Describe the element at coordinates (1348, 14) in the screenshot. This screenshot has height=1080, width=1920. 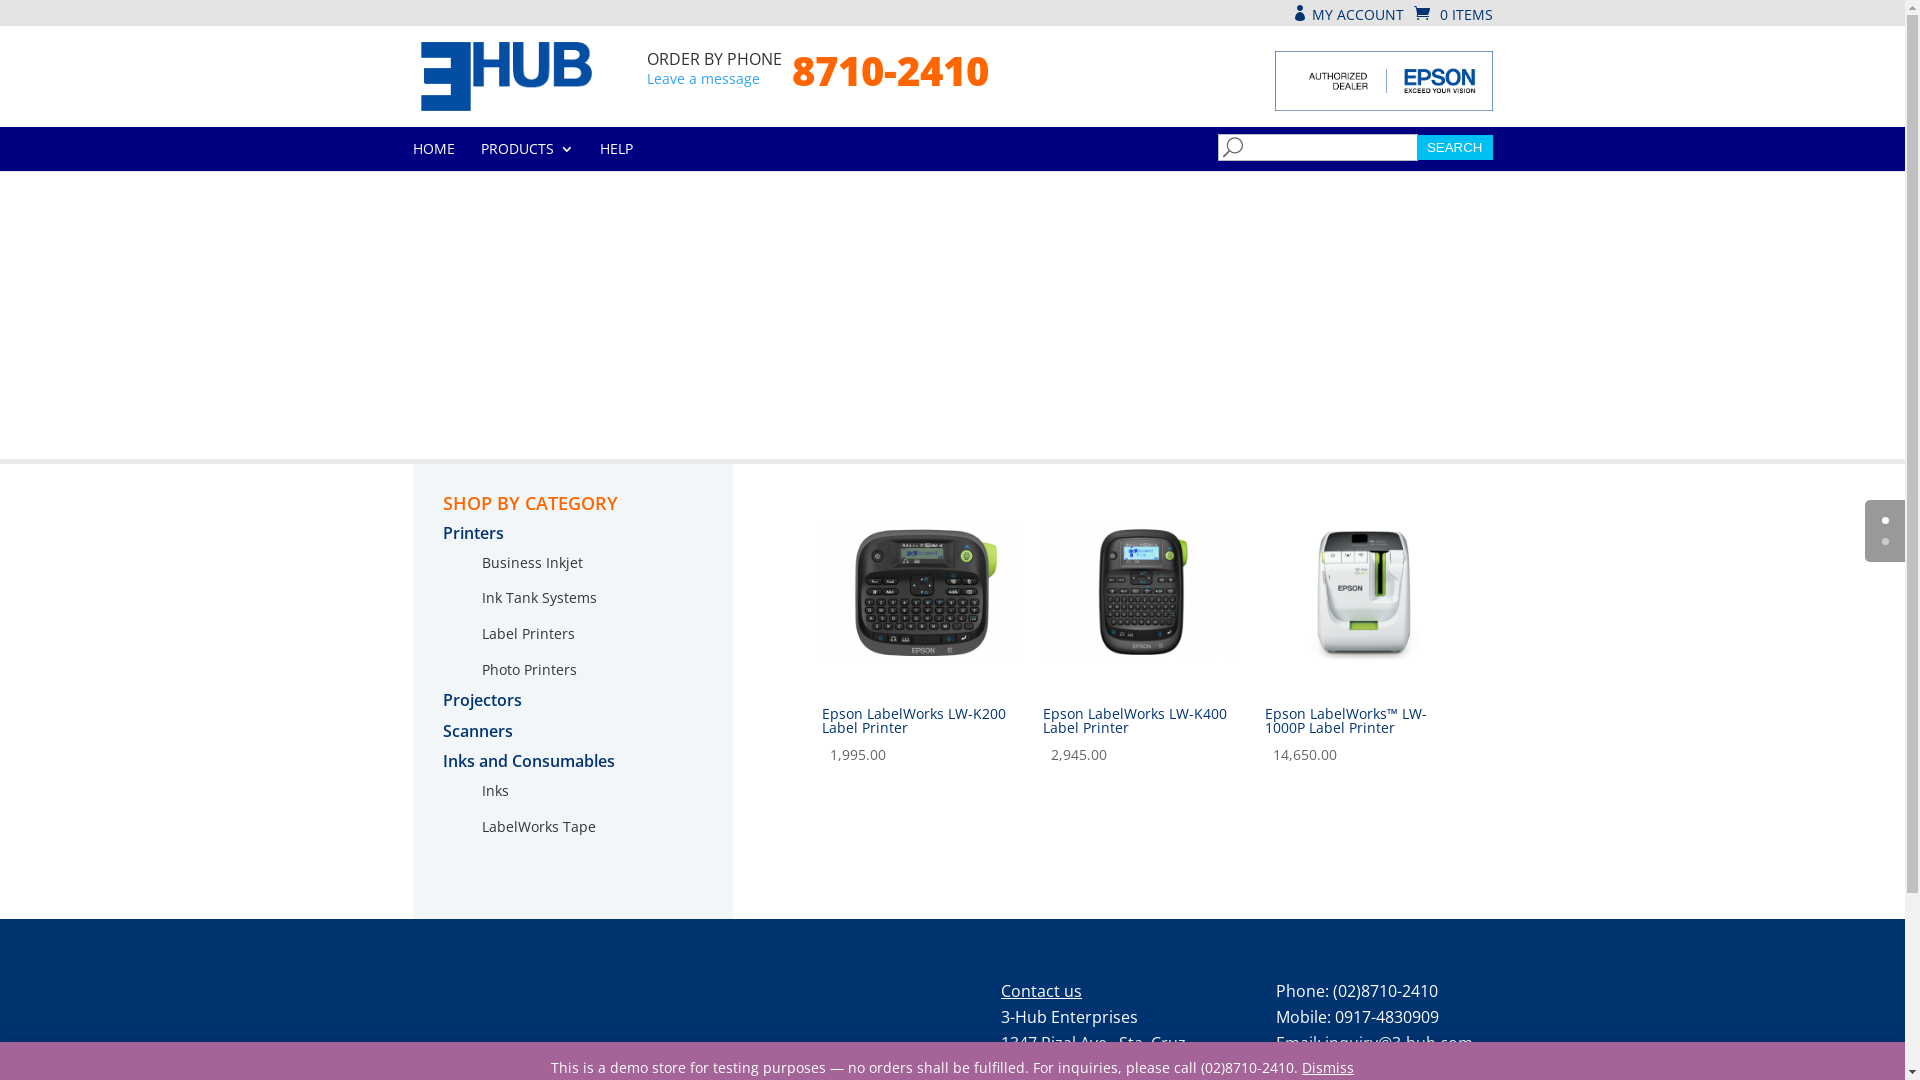
I see `MY ACCOUNT` at that location.